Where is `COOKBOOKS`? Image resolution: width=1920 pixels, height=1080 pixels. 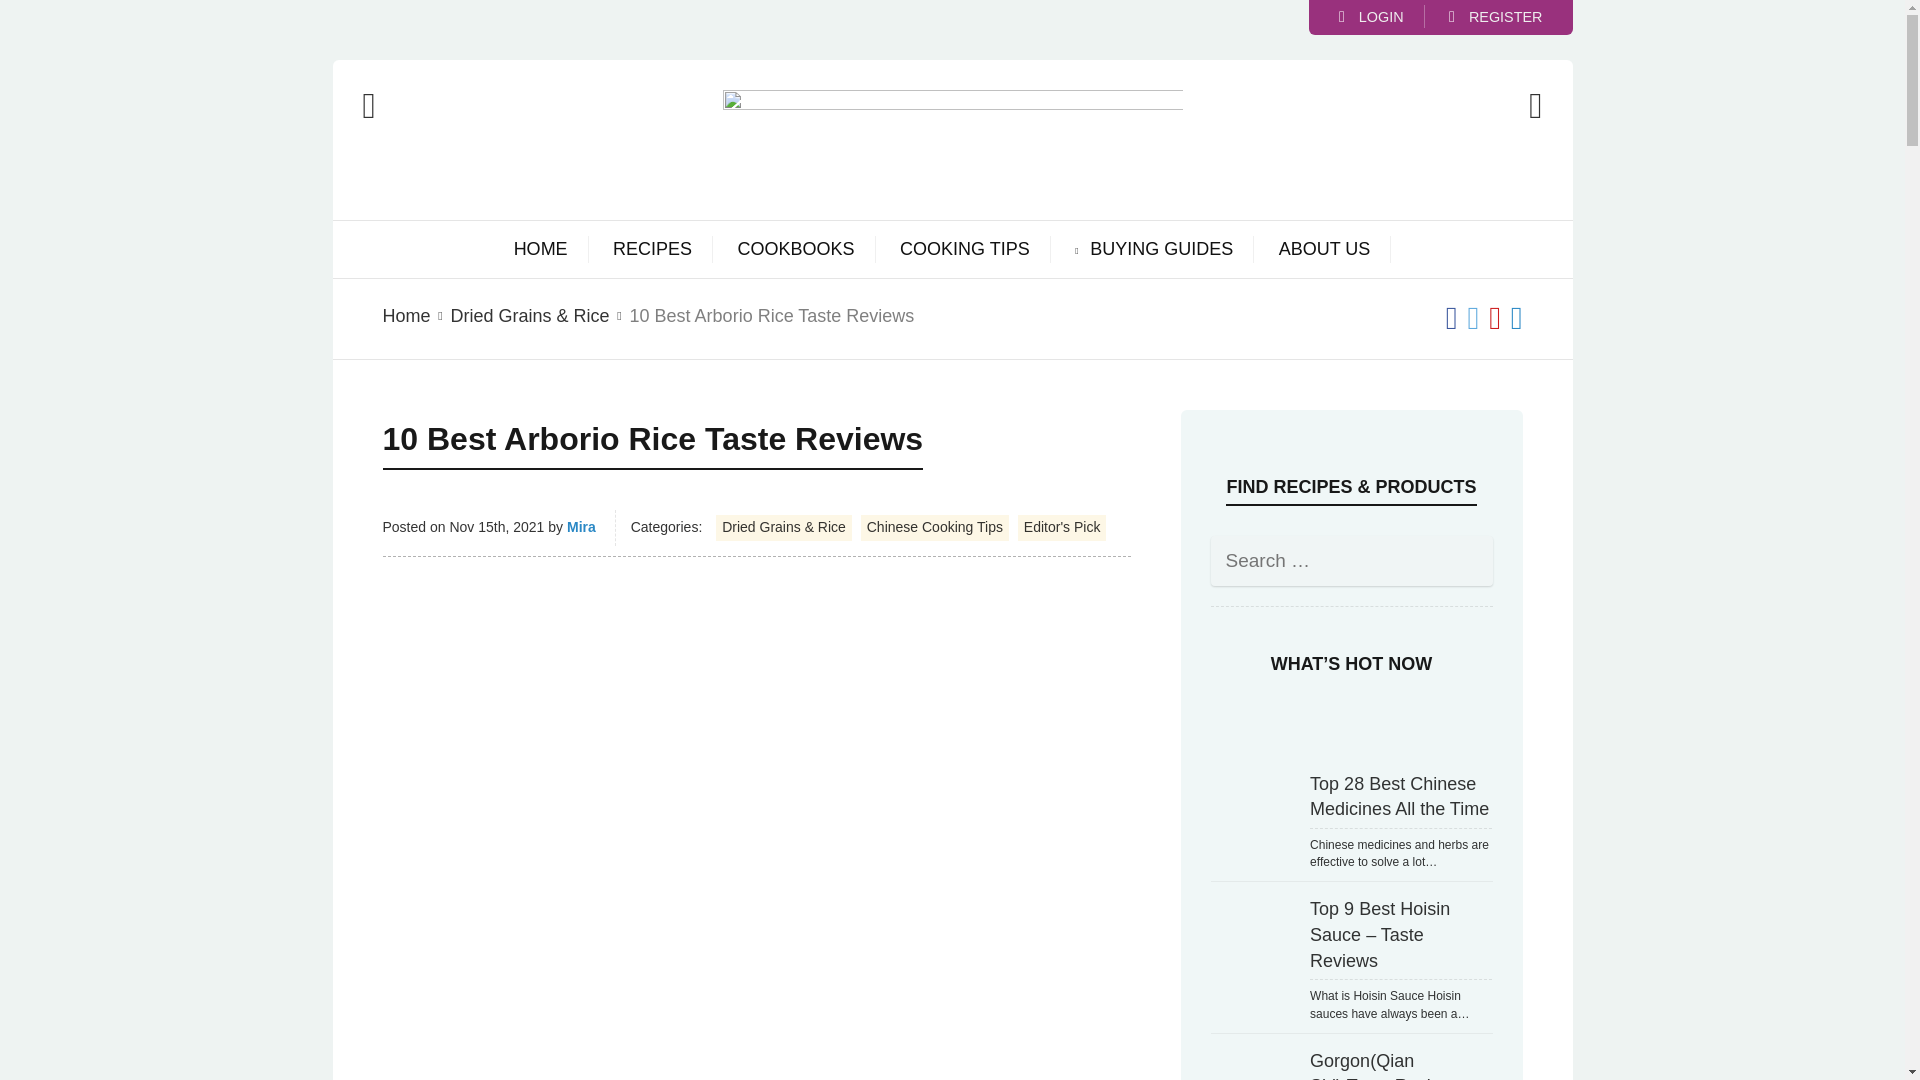
COOKBOOKS is located at coordinates (796, 250).